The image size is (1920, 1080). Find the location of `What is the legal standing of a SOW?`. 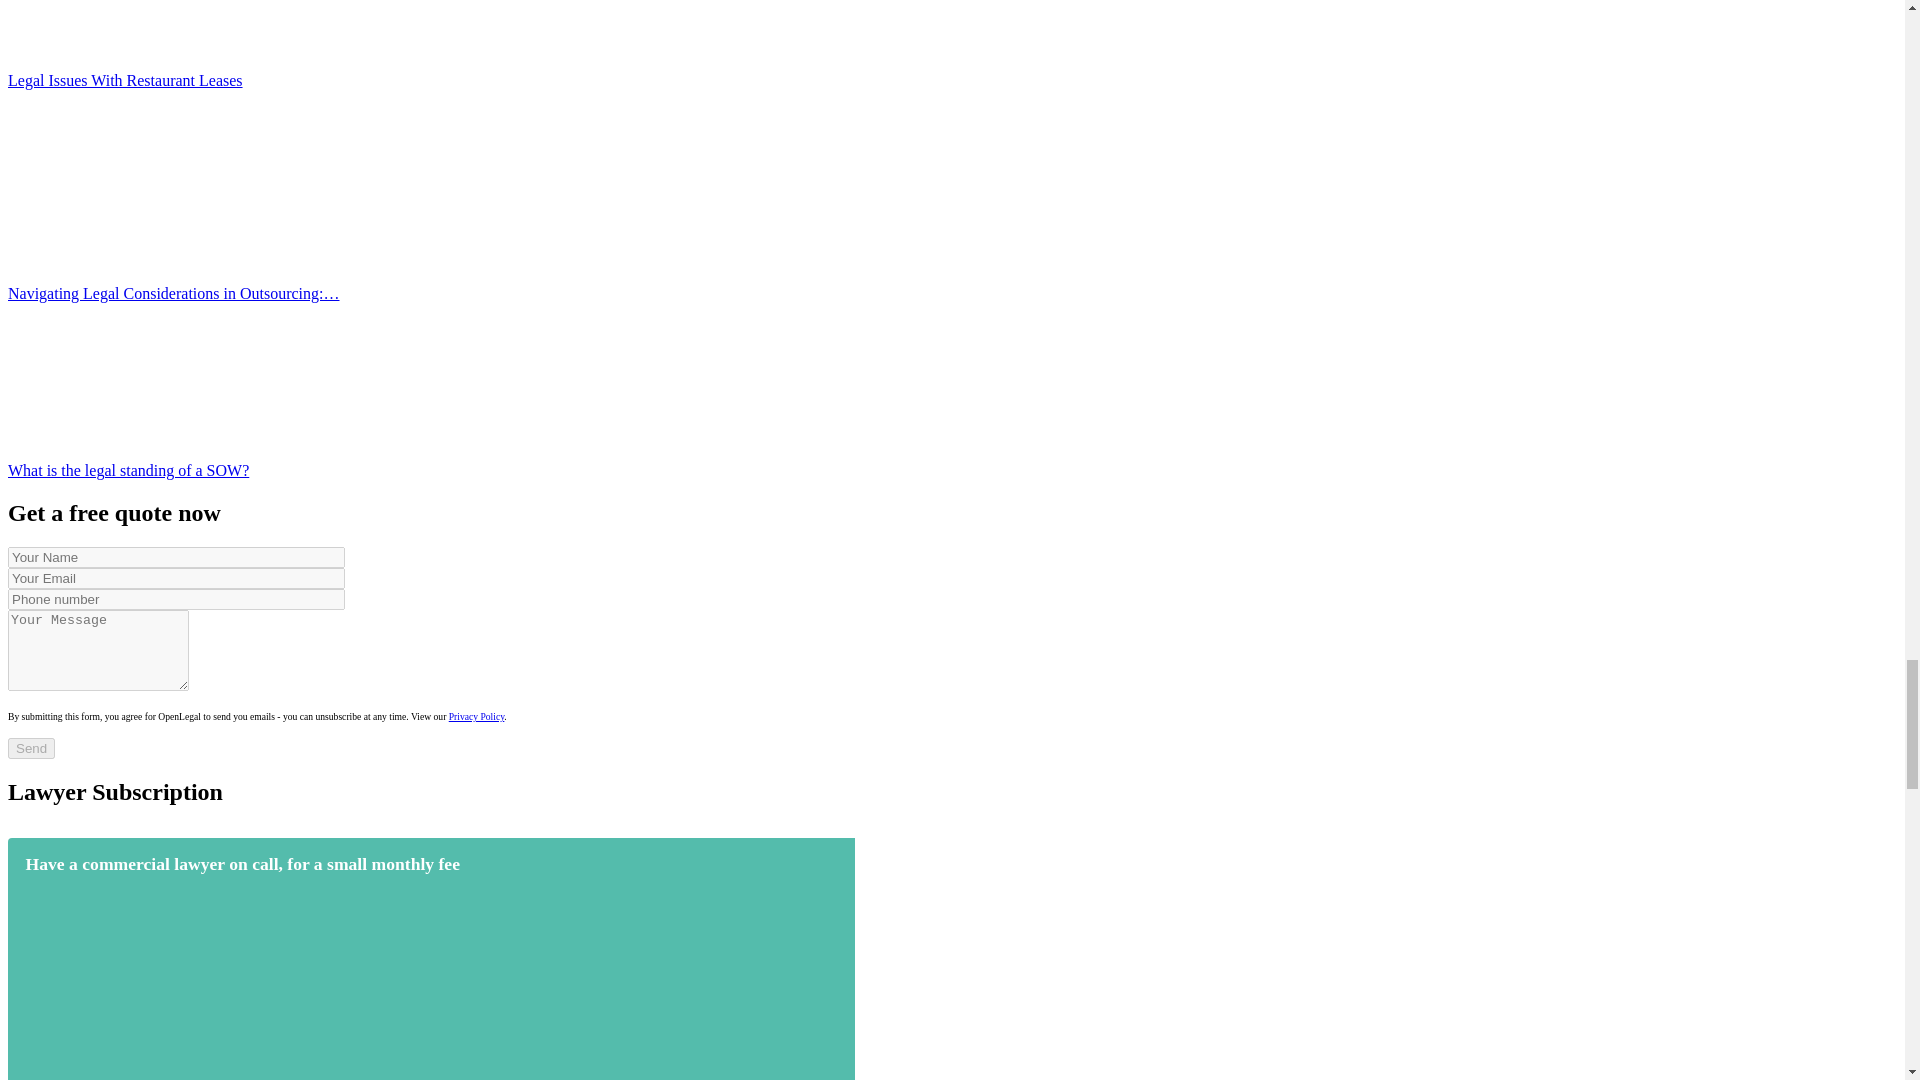

What is the legal standing of a SOW? is located at coordinates (157, 372).